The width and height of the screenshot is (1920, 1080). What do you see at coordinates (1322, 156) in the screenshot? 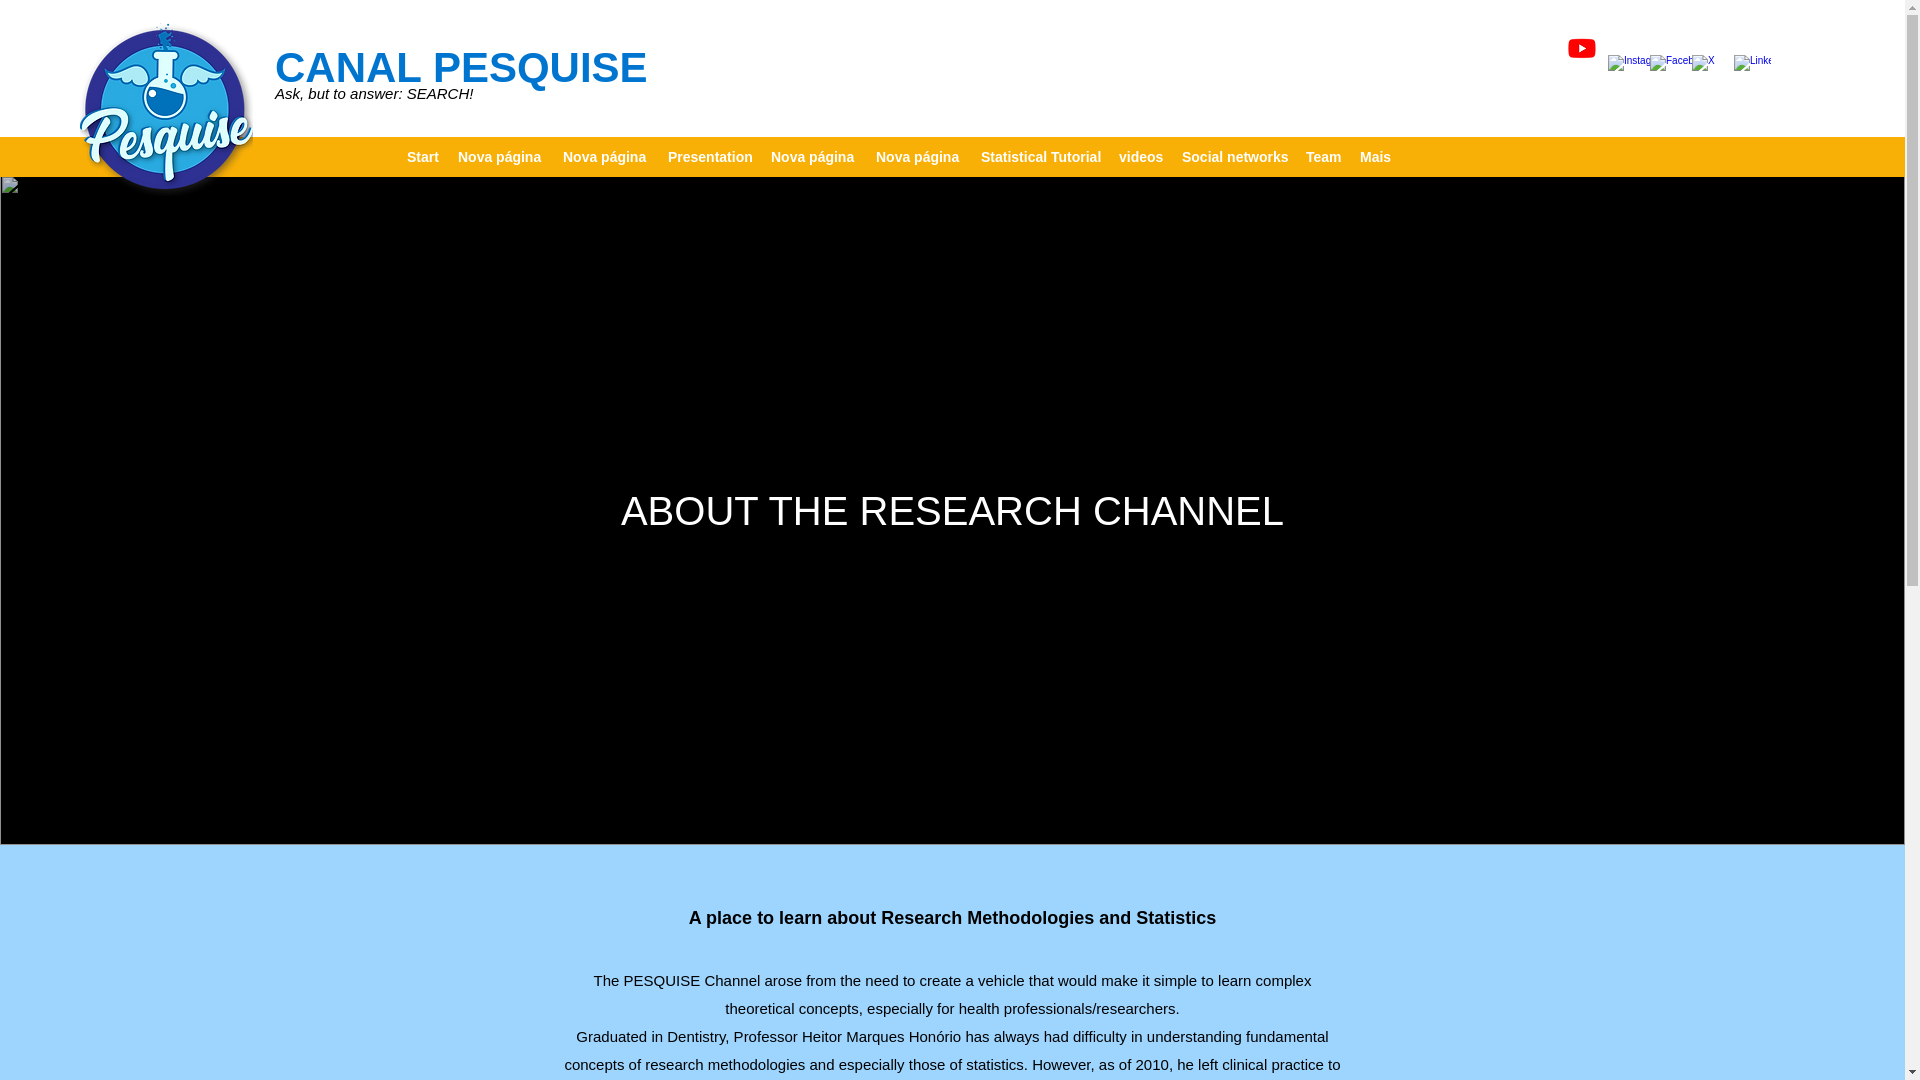
I see `Team` at bounding box center [1322, 156].